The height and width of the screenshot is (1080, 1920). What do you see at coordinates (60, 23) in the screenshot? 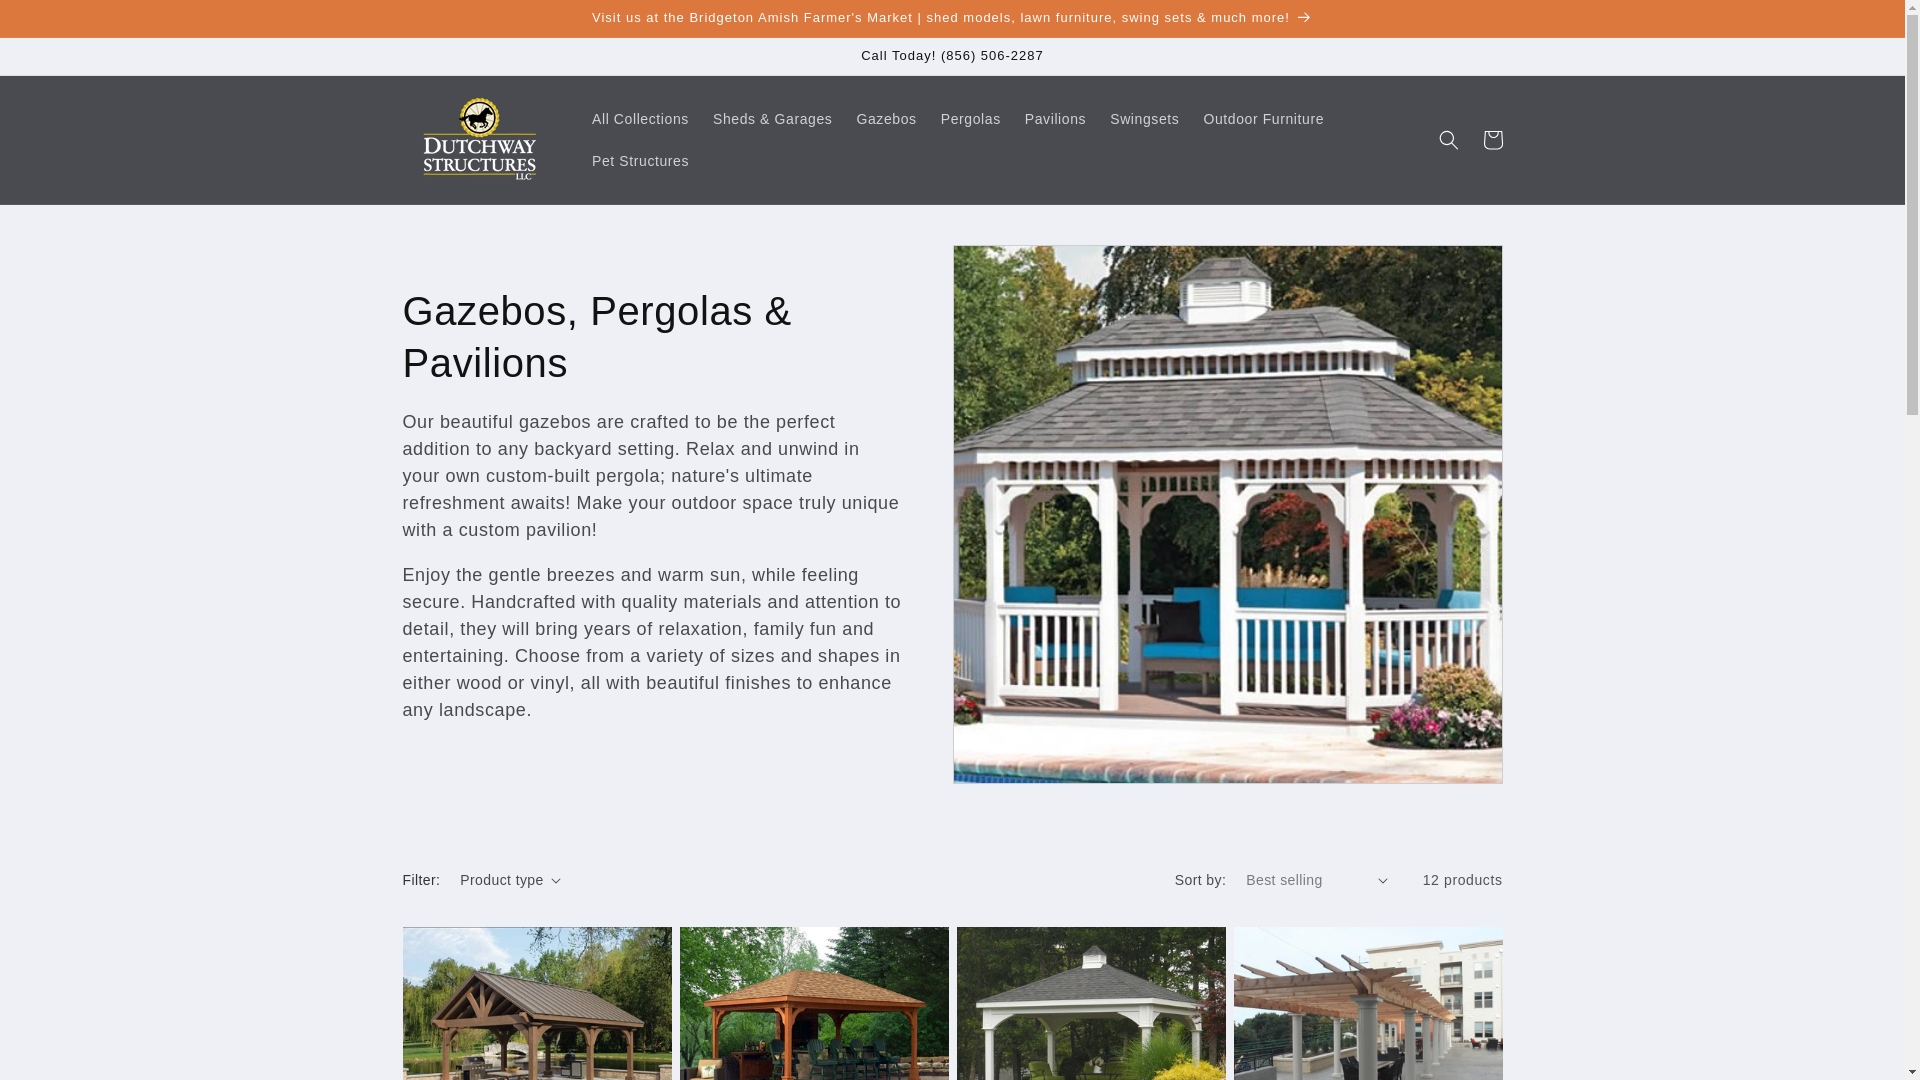
I see `Skip to content` at bounding box center [60, 23].